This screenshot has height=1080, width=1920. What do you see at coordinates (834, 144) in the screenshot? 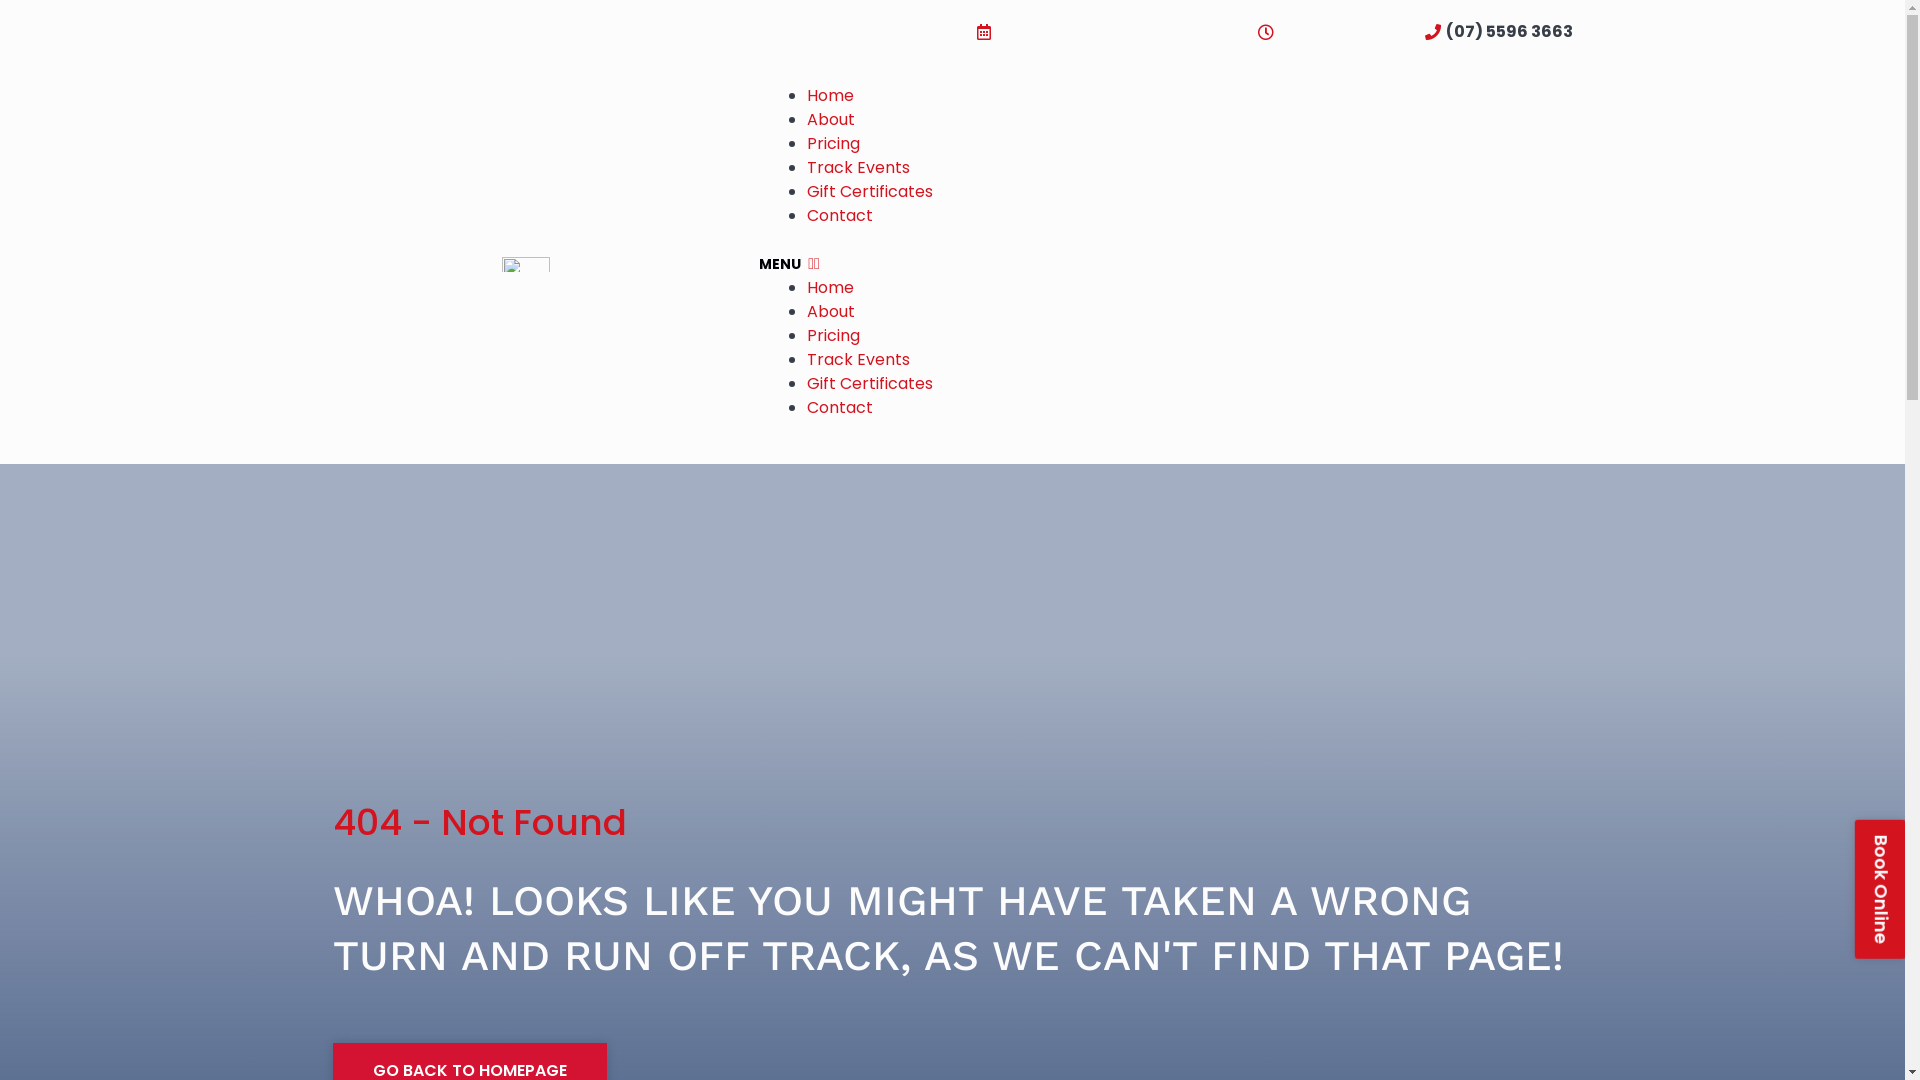
I see `Pricing` at bounding box center [834, 144].